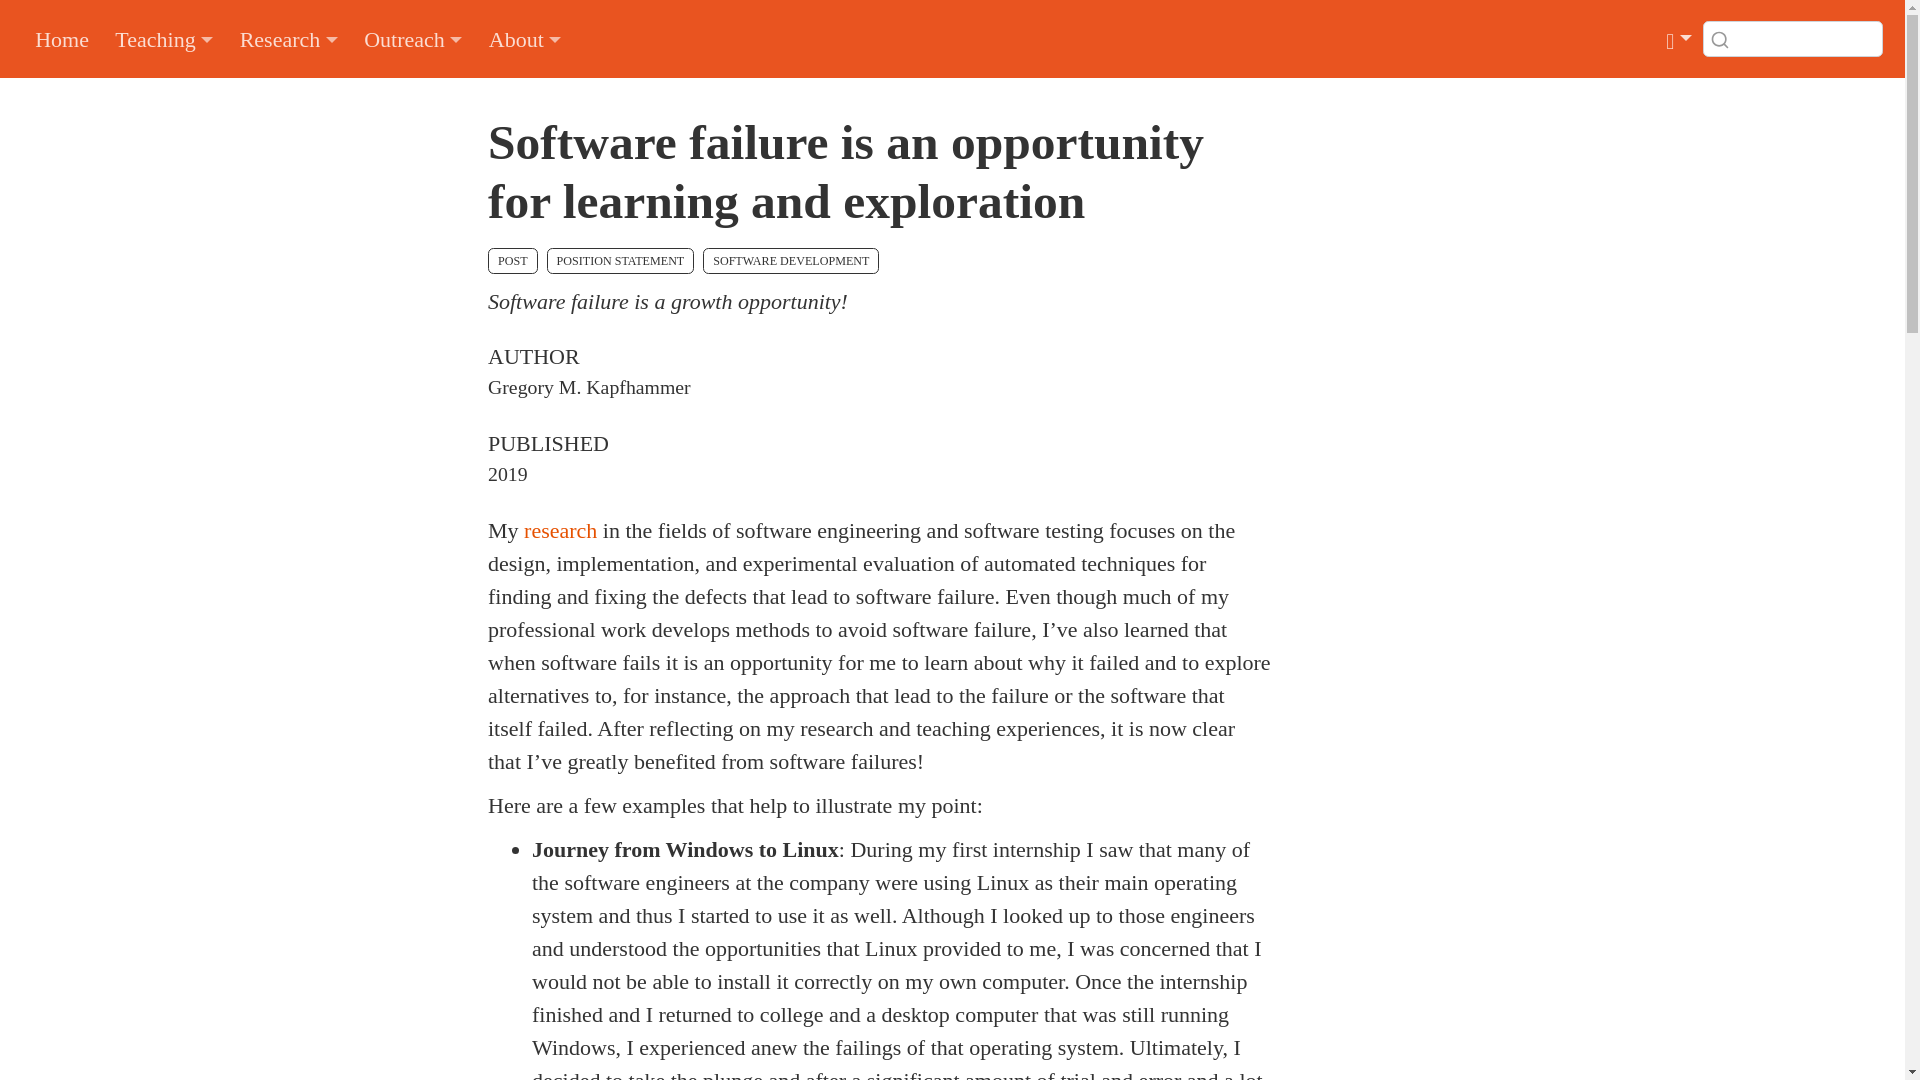 Image resolution: width=1920 pixels, height=1080 pixels. Describe the element at coordinates (61, 38) in the screenshot. I see `Home` at that location.